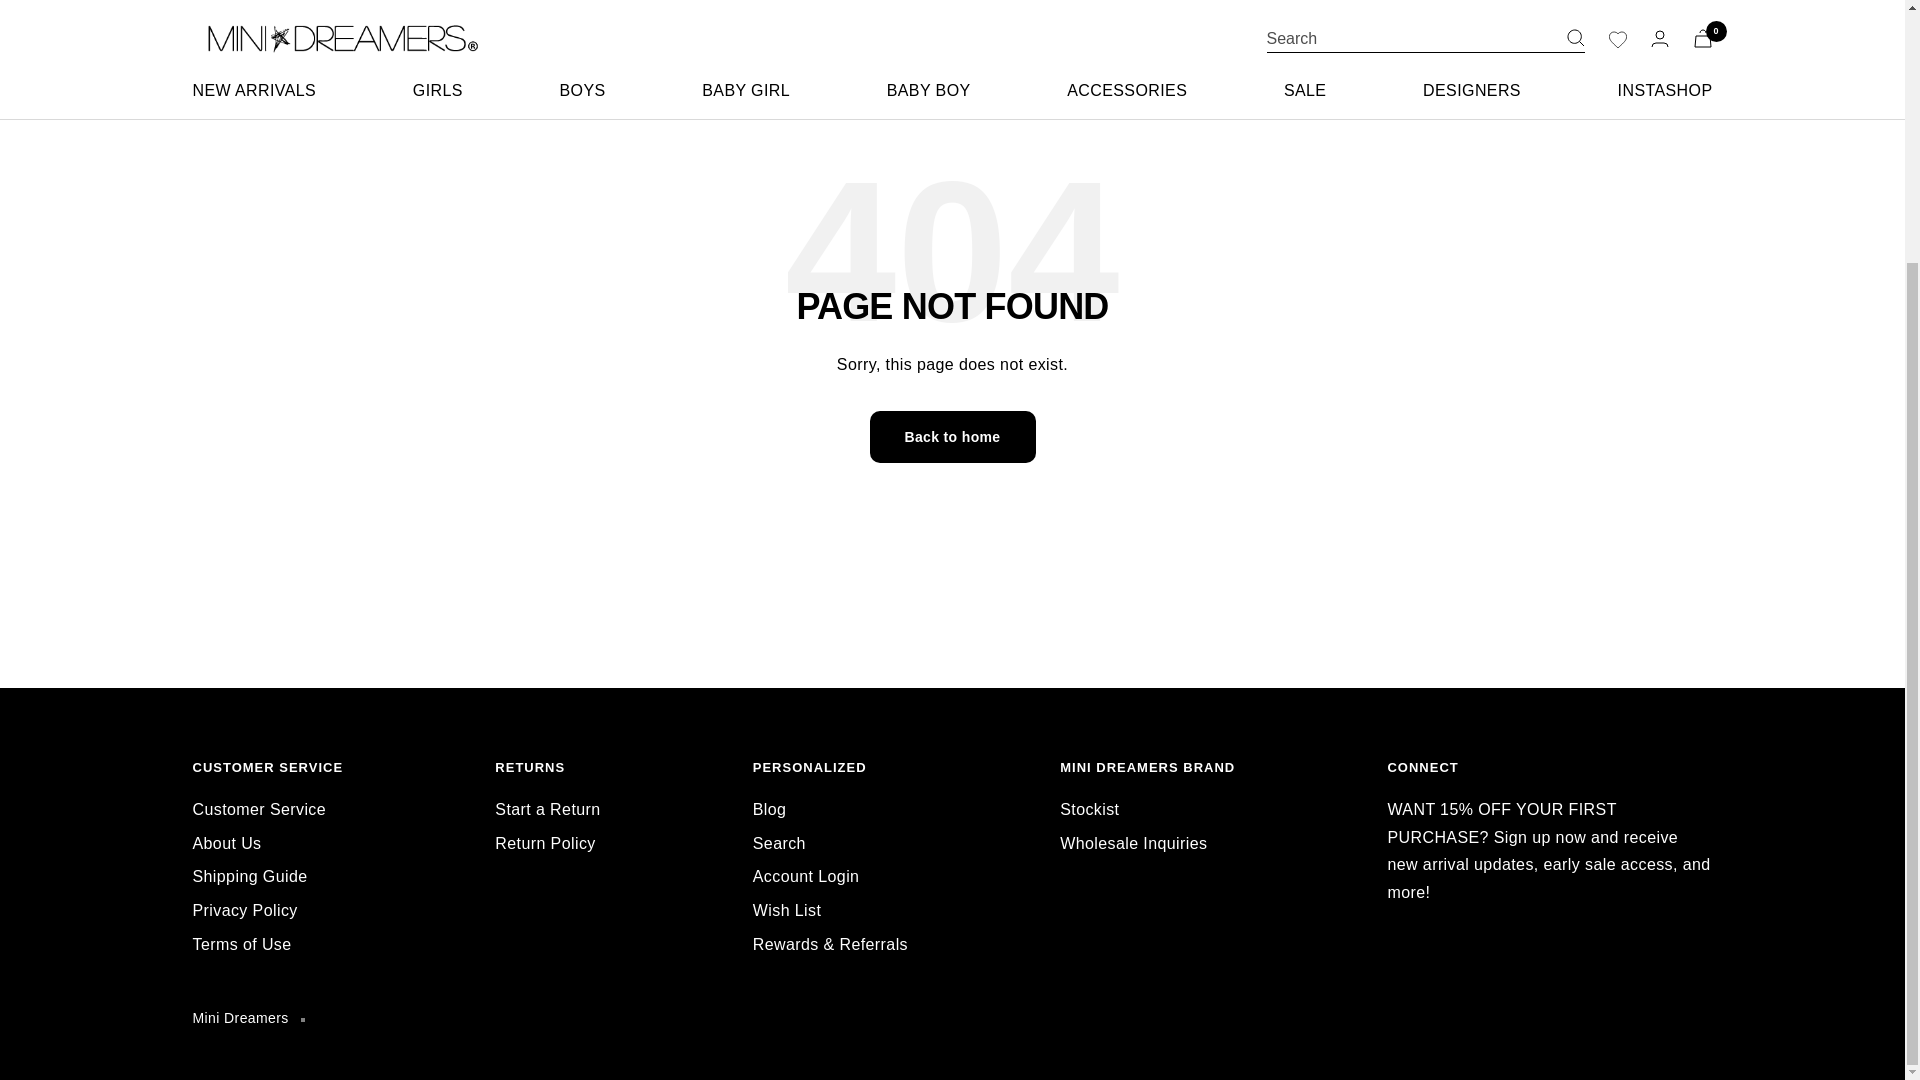  I want to click on Customer Service, so click(259, 810).